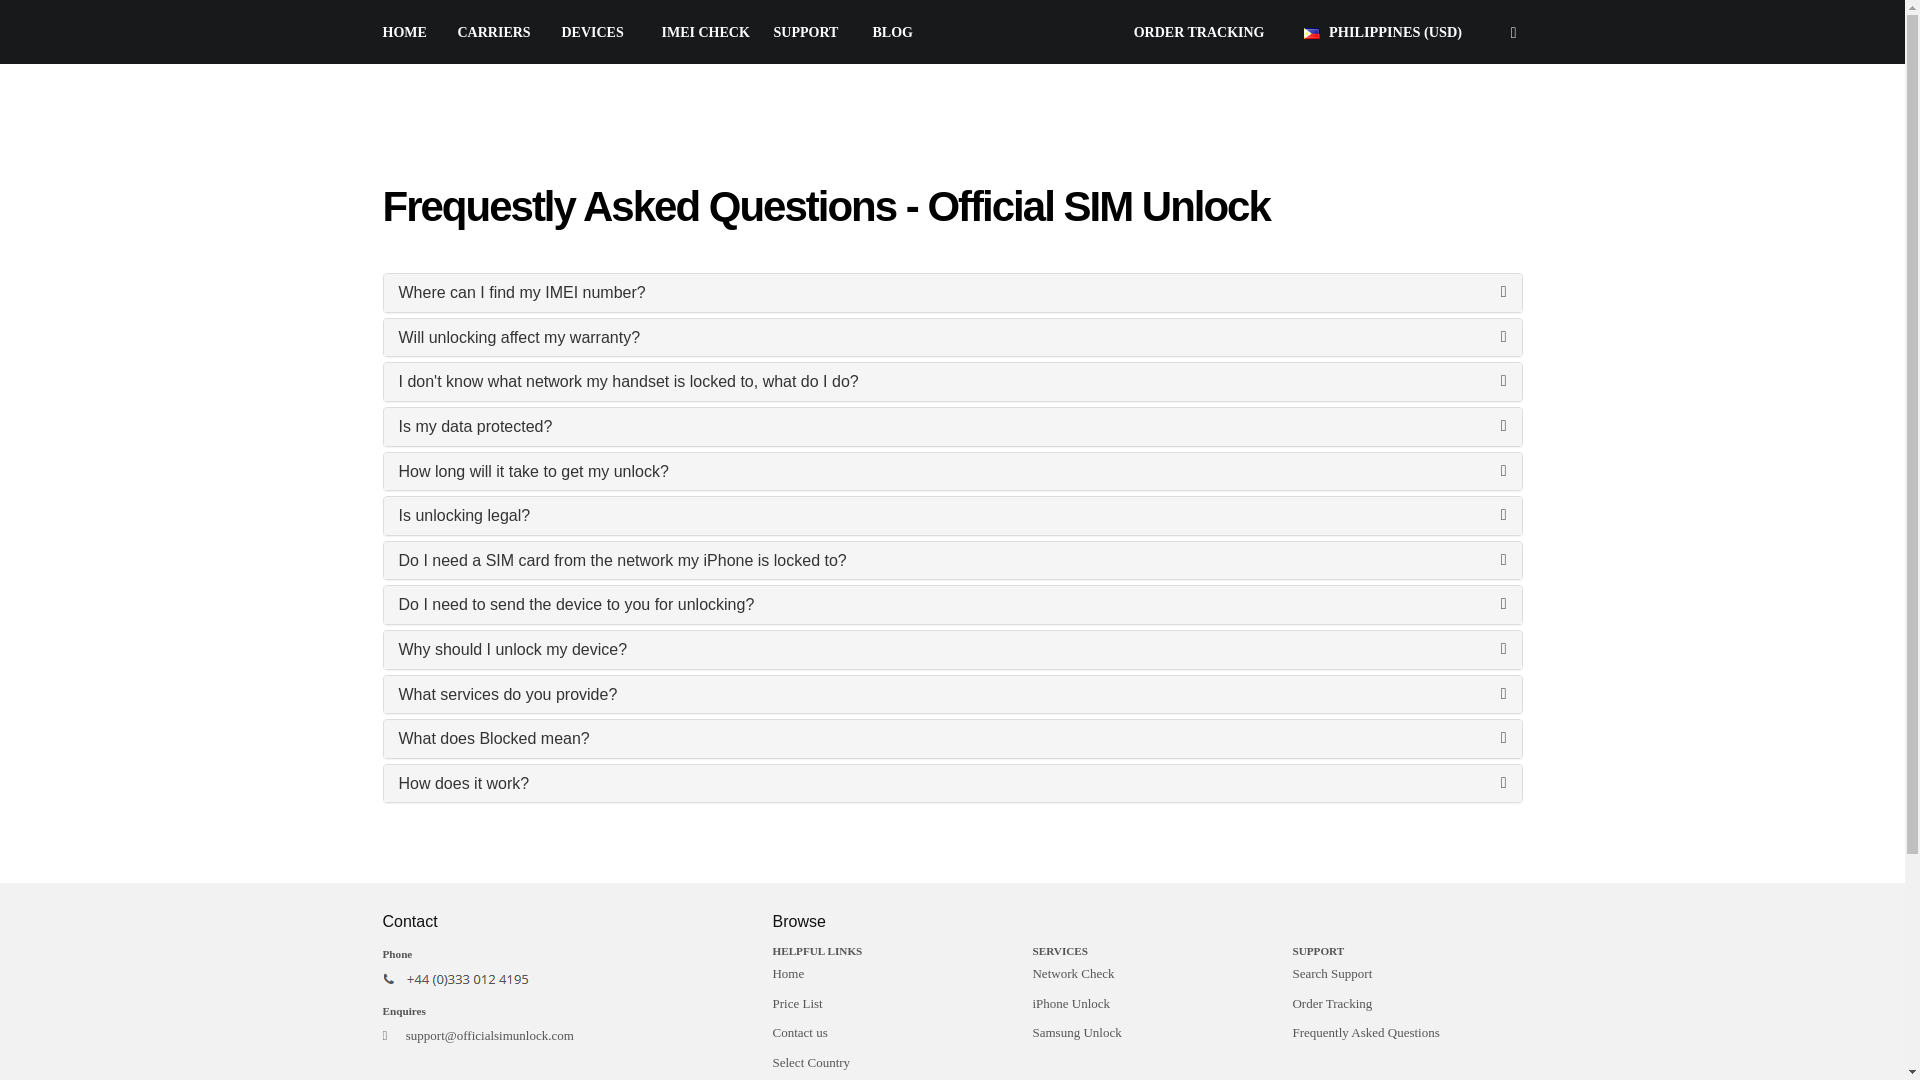 The image size is (1920, 1080). What do you see at coordinates (1146, 974) in the screenshot?
I see `Network Check` at bounding box center [1146, 974].